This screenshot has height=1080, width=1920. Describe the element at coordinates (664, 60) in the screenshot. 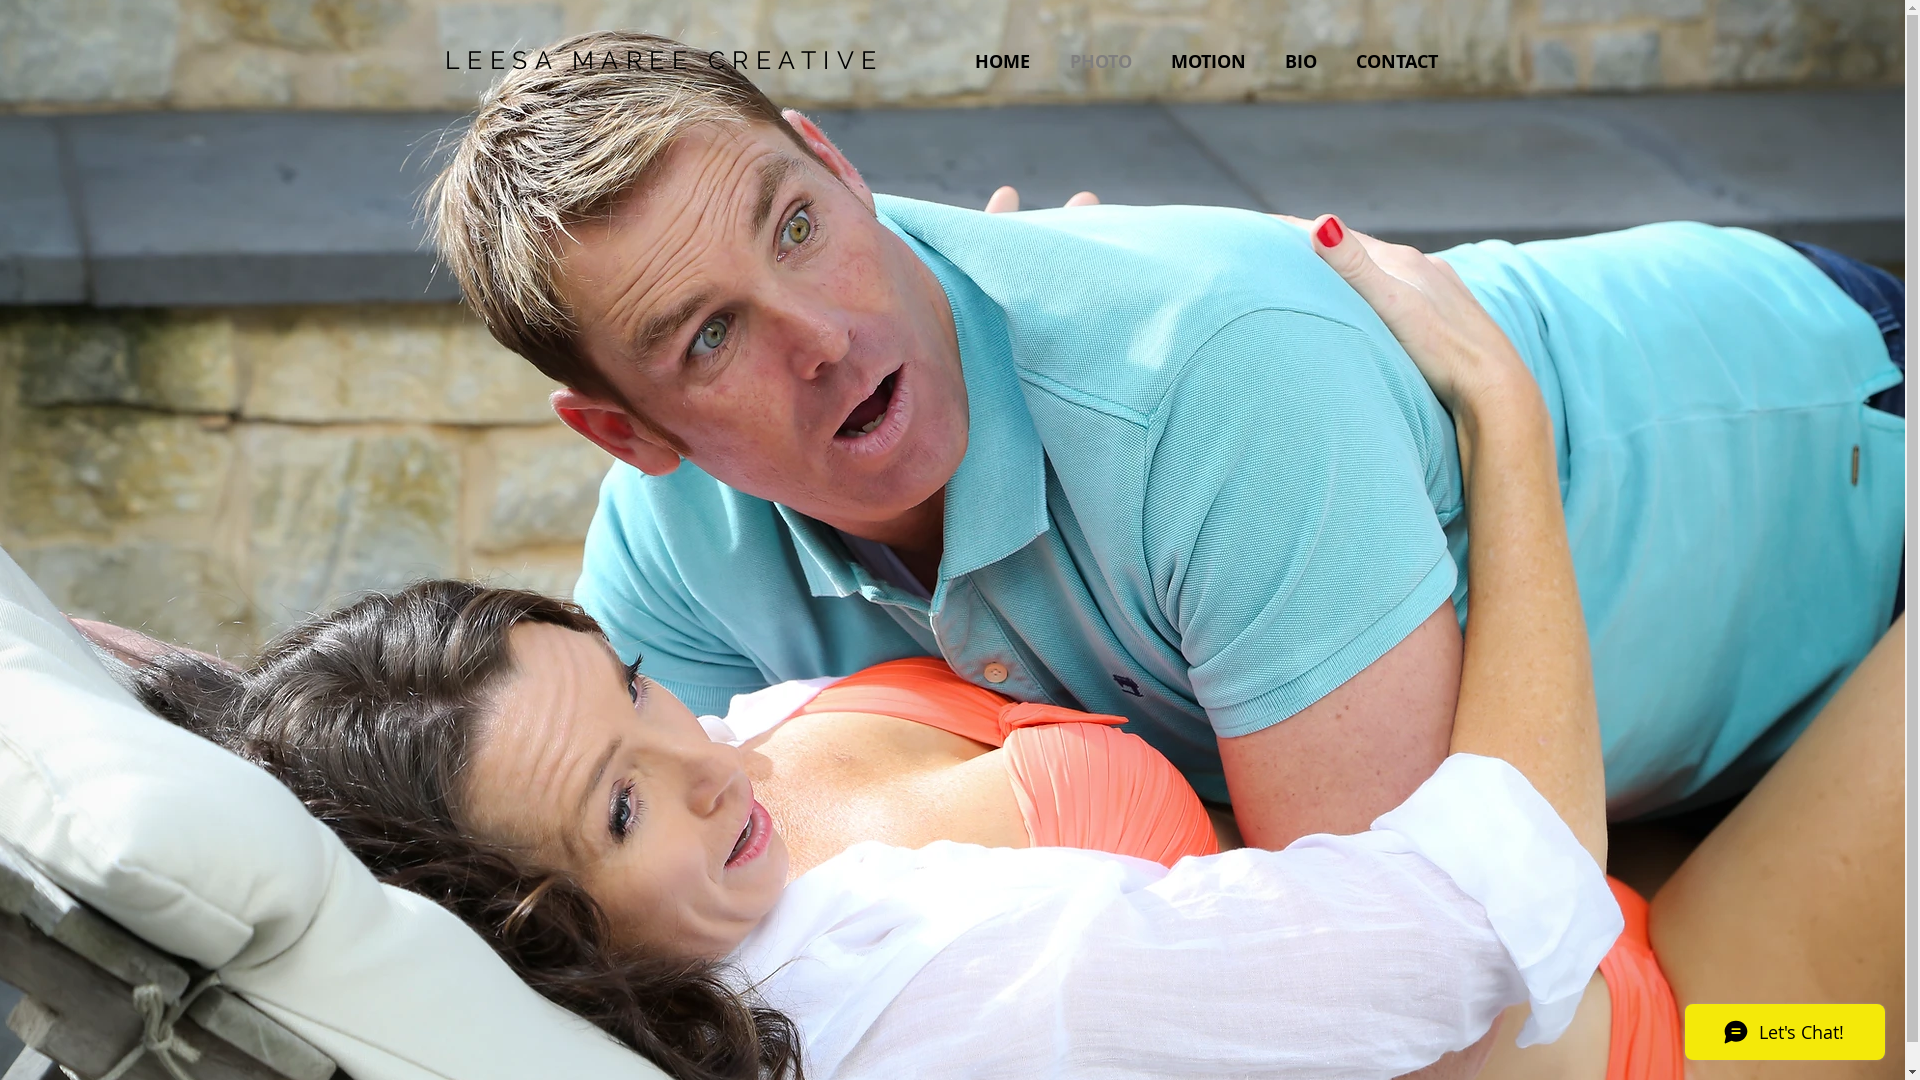

I see `LEESA MAREE CREATIVE` at that location.